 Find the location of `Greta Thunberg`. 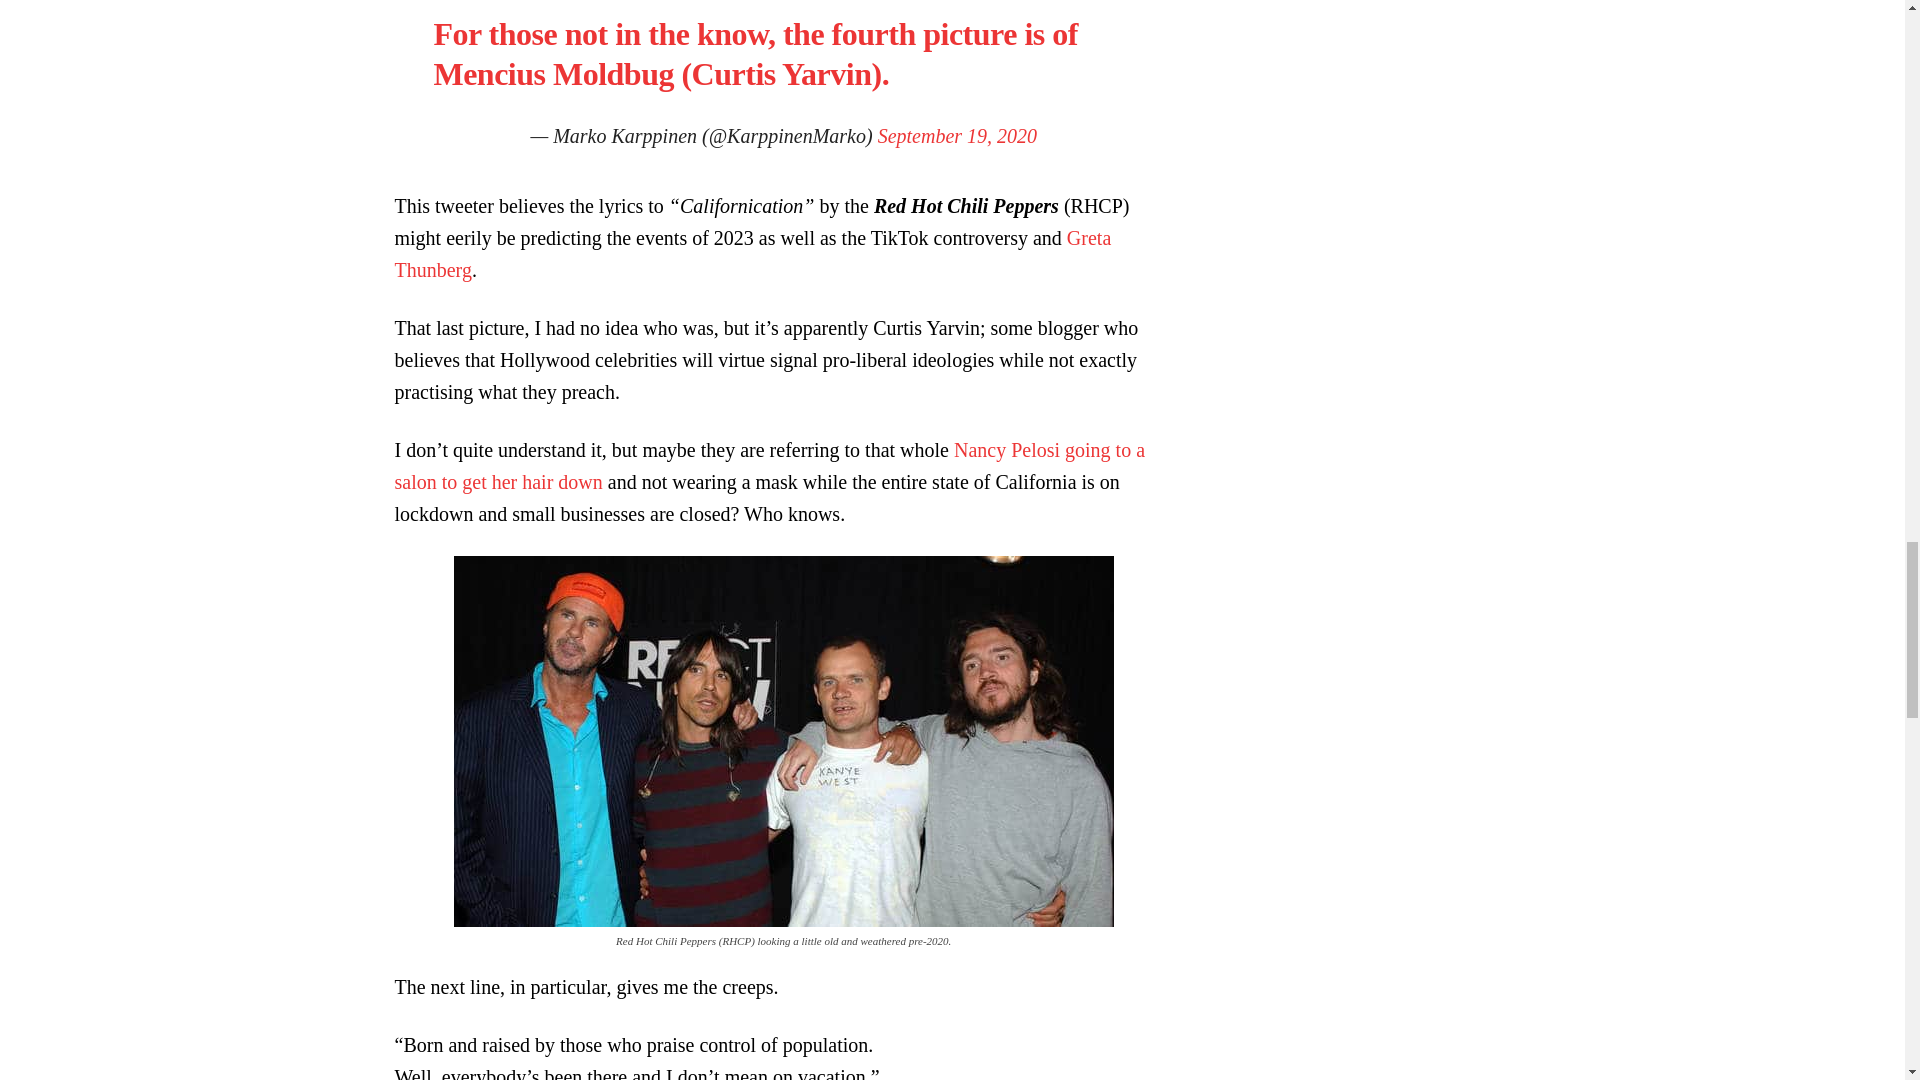

Greta Thunberg is located at coordinates (752, 253).